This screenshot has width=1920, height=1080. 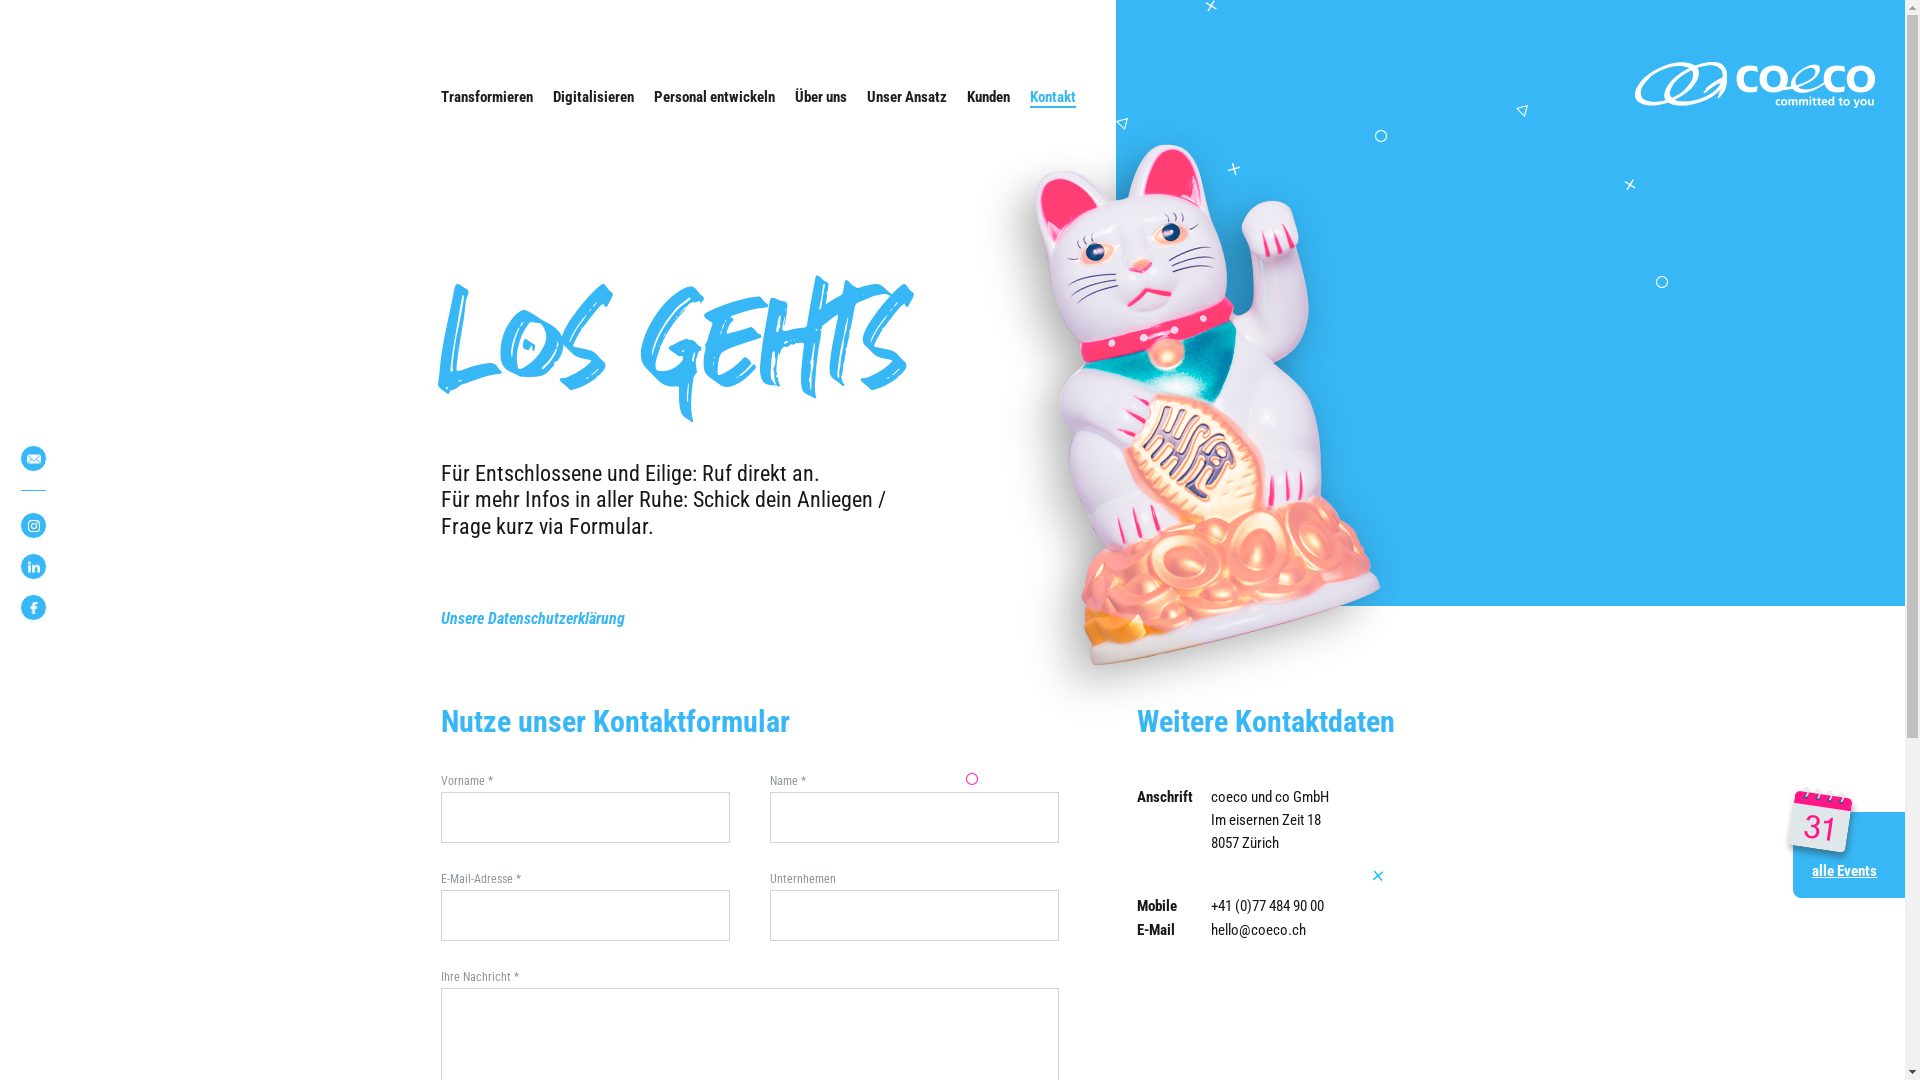 What do you see at coordinates (1258, 930) in the screenshot?
I see `hello@coeco.ch` at bounding box center [1258, 930].